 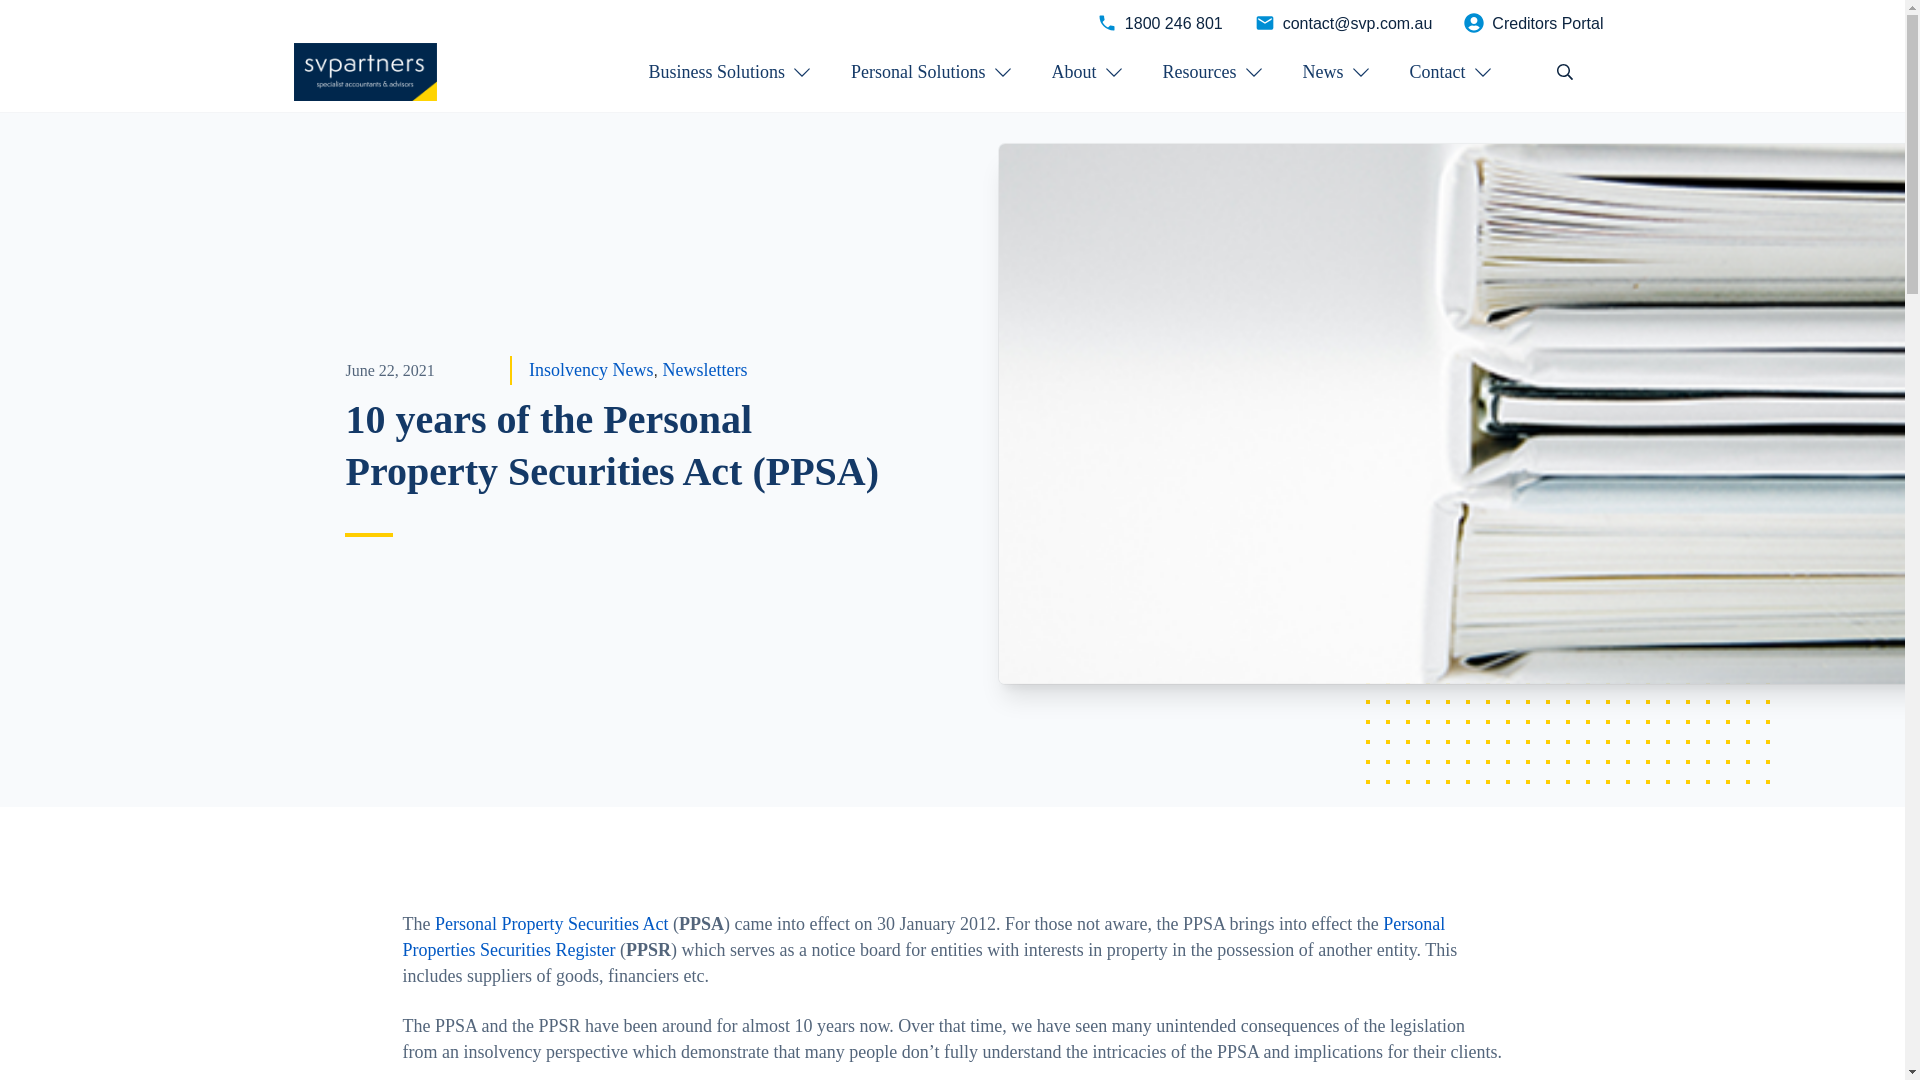 What do you see at coordinates (1450, 72) in the screenshot?
I see `Contact` at bounding box center [1450, 72].